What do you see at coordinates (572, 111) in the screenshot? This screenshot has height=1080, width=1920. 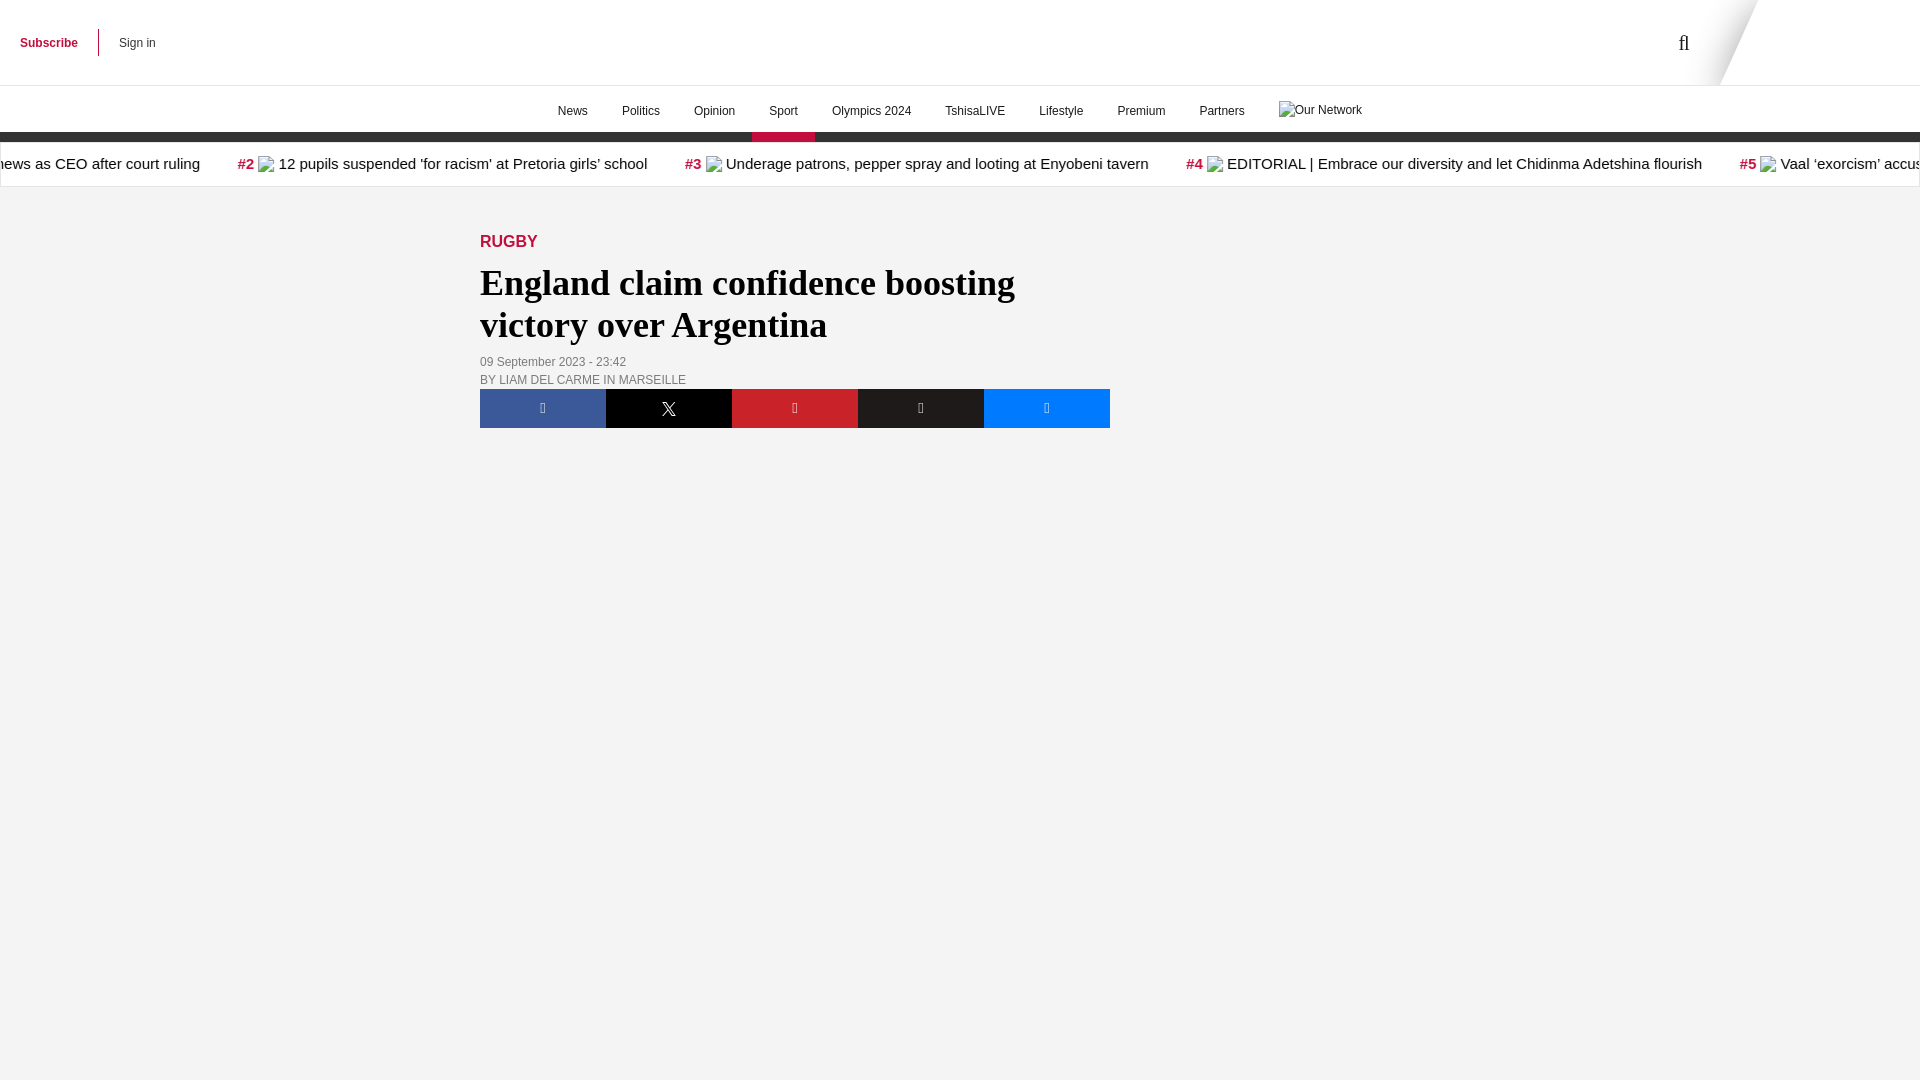 I see `News` at bounding box center [572, 111].